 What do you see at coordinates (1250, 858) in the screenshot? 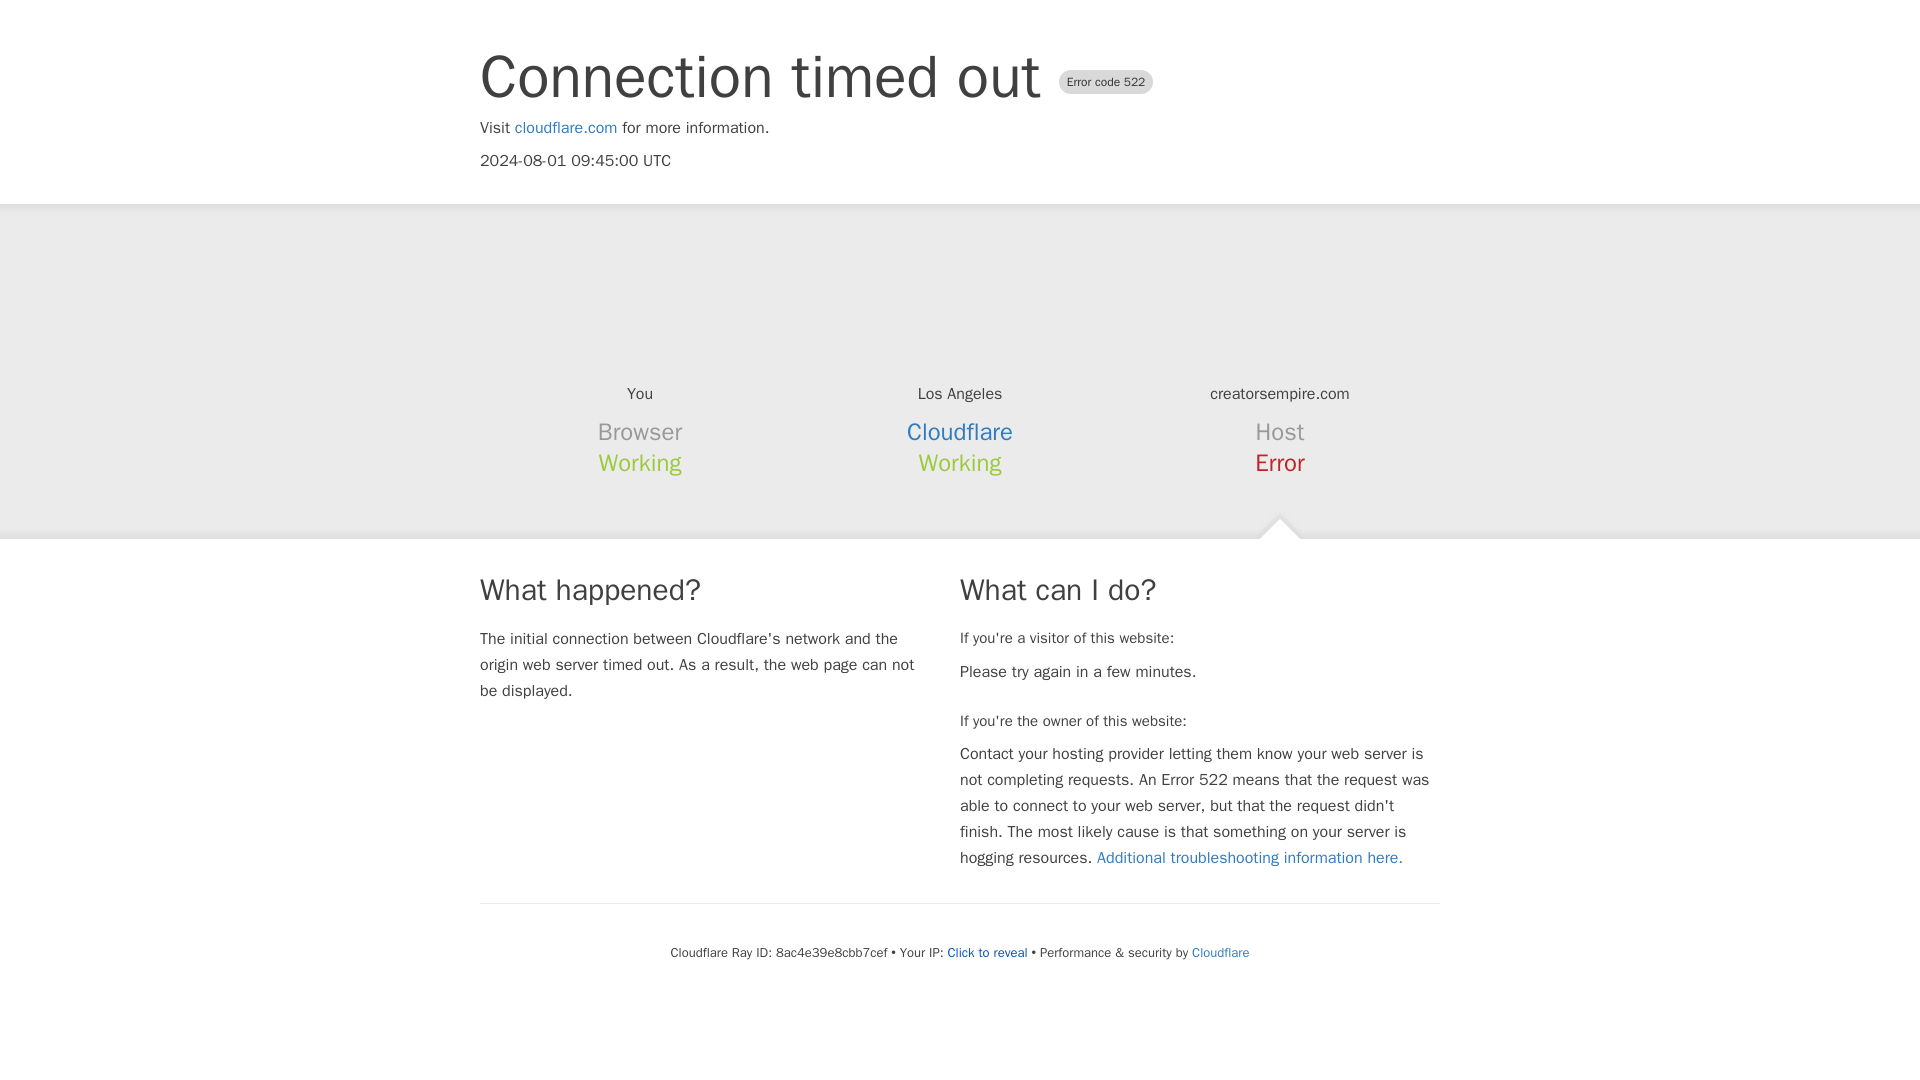
I see `Additional troubleshooting information here.` at bounding box center [1250, 858].